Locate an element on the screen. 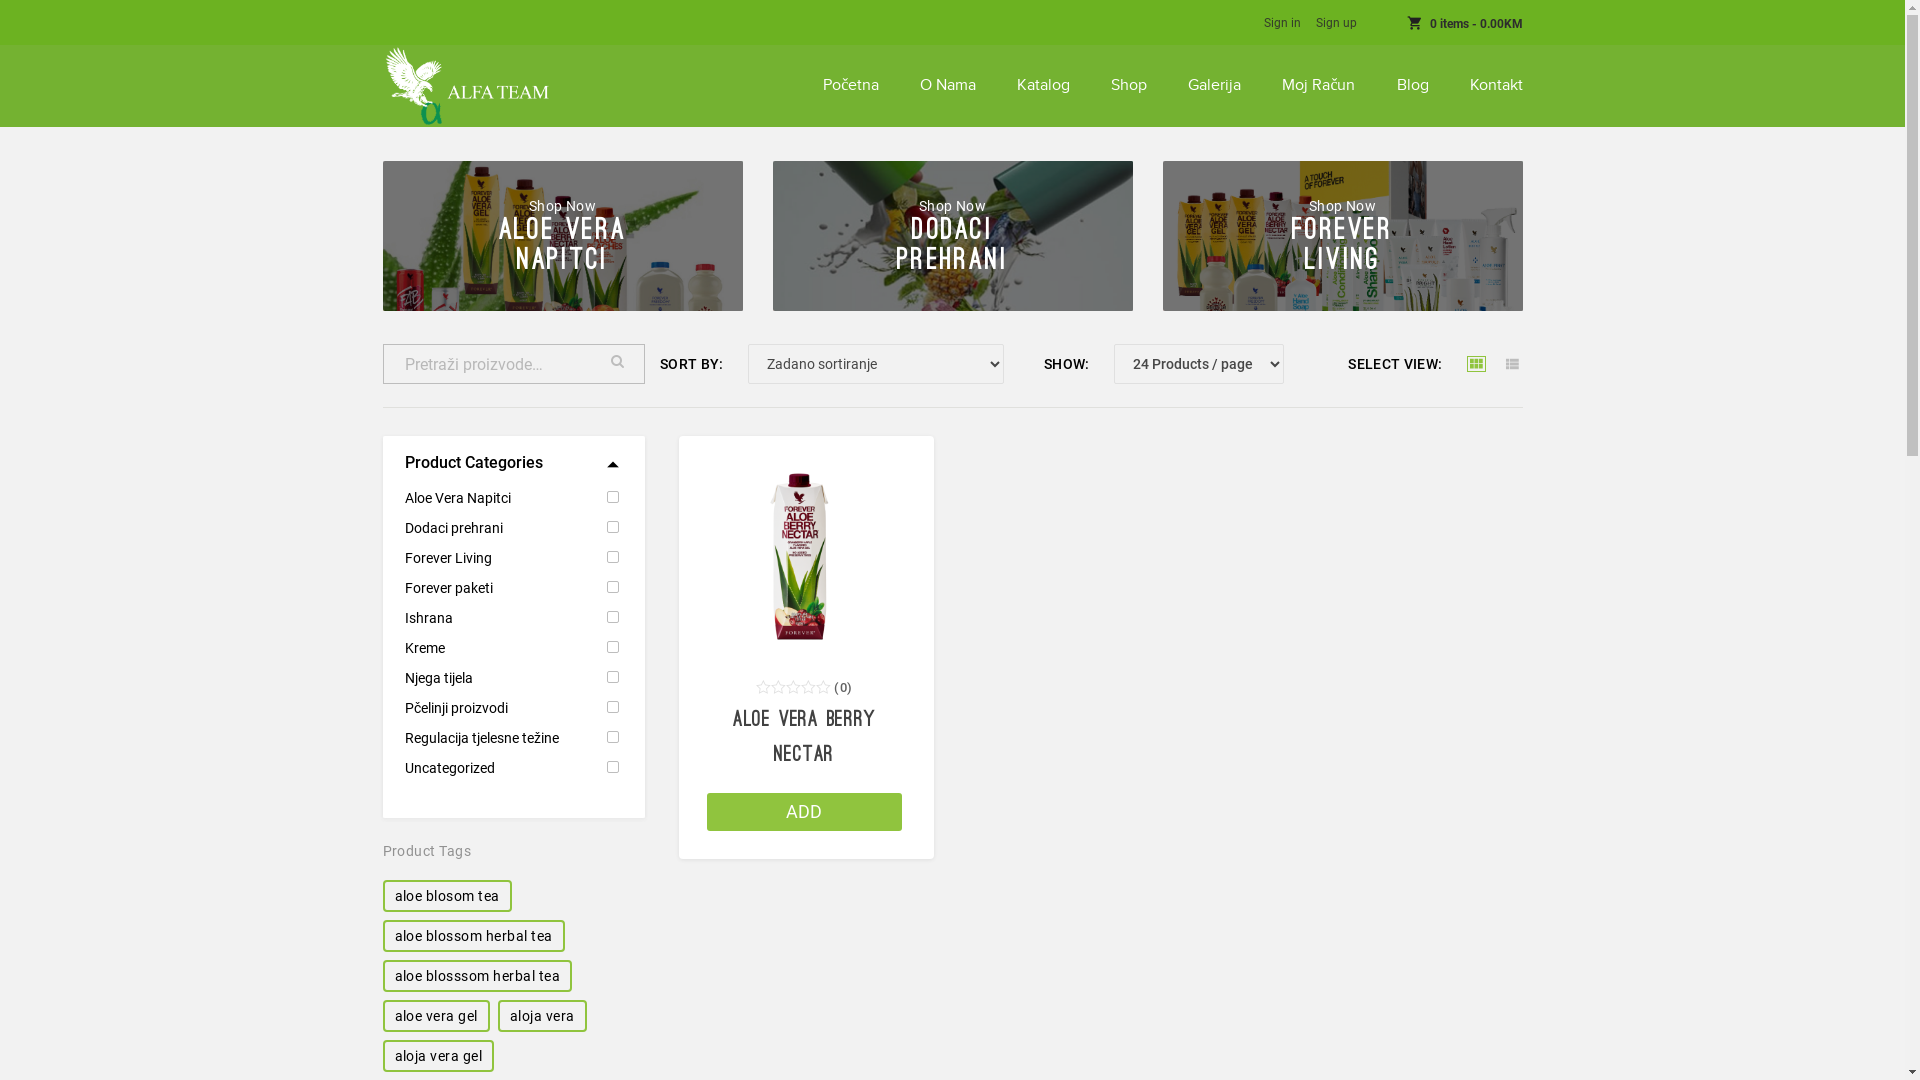  aloe blosssom herbal tea is located at coordinates (477, 976).